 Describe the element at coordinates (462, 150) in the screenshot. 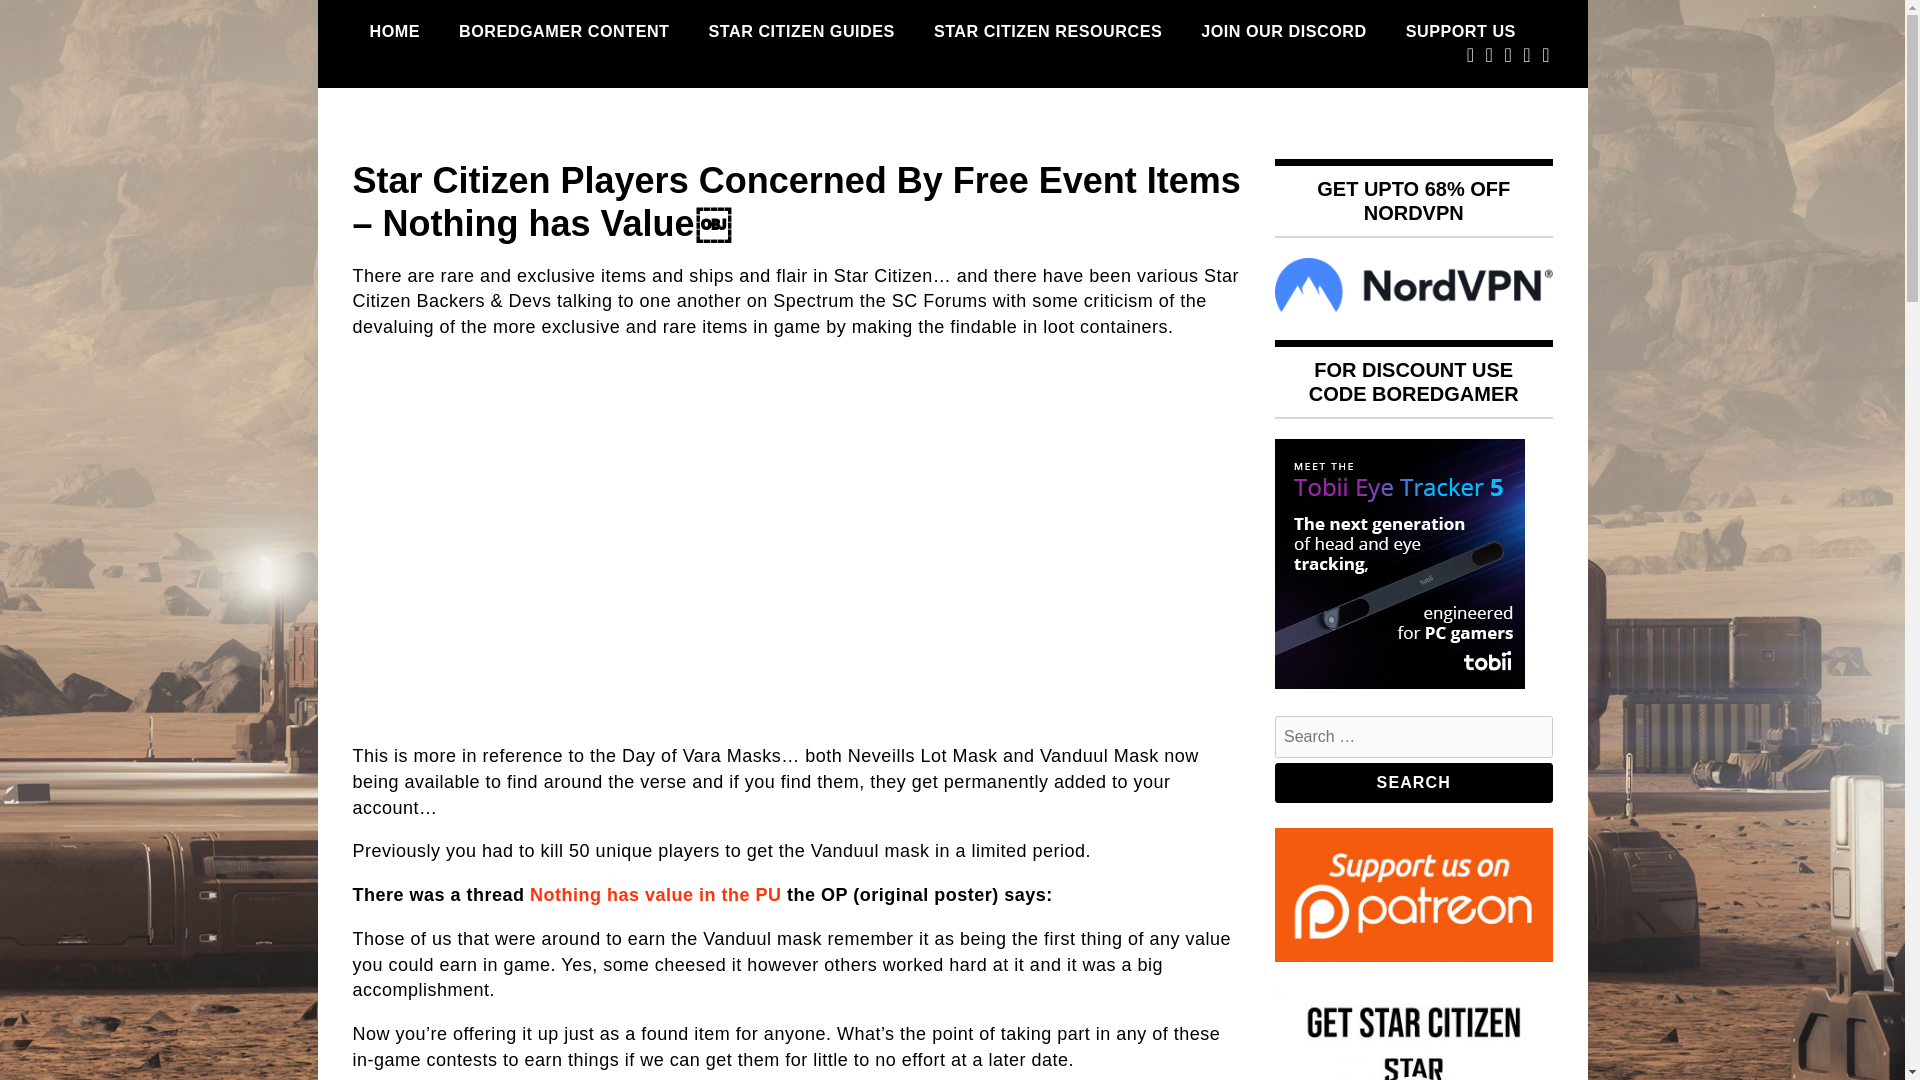

I see `BoredGamer` at that location.